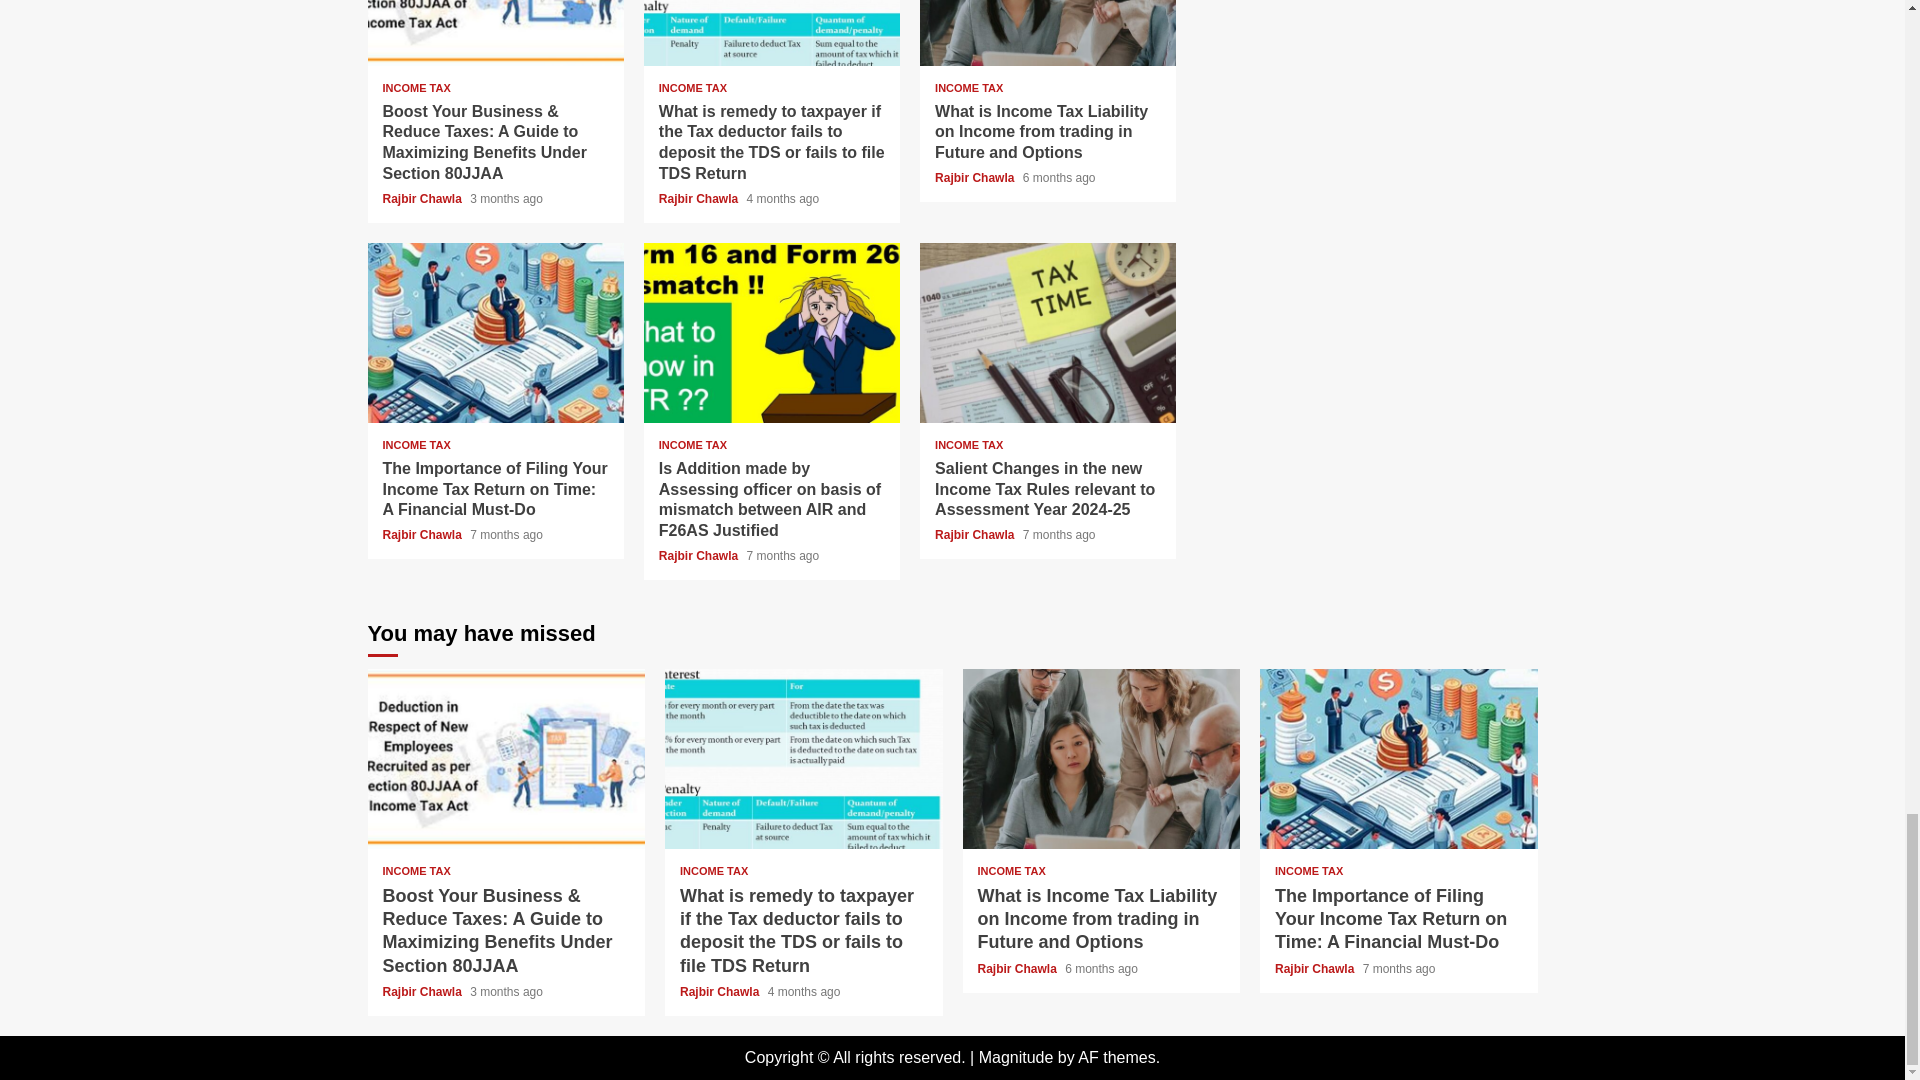 The width and height of the screenshot is (1920, 1080). What do you see at coordinates (692, 88) in the screenshot?
I see `INCOME TAX` at bounding box center [692, 88].